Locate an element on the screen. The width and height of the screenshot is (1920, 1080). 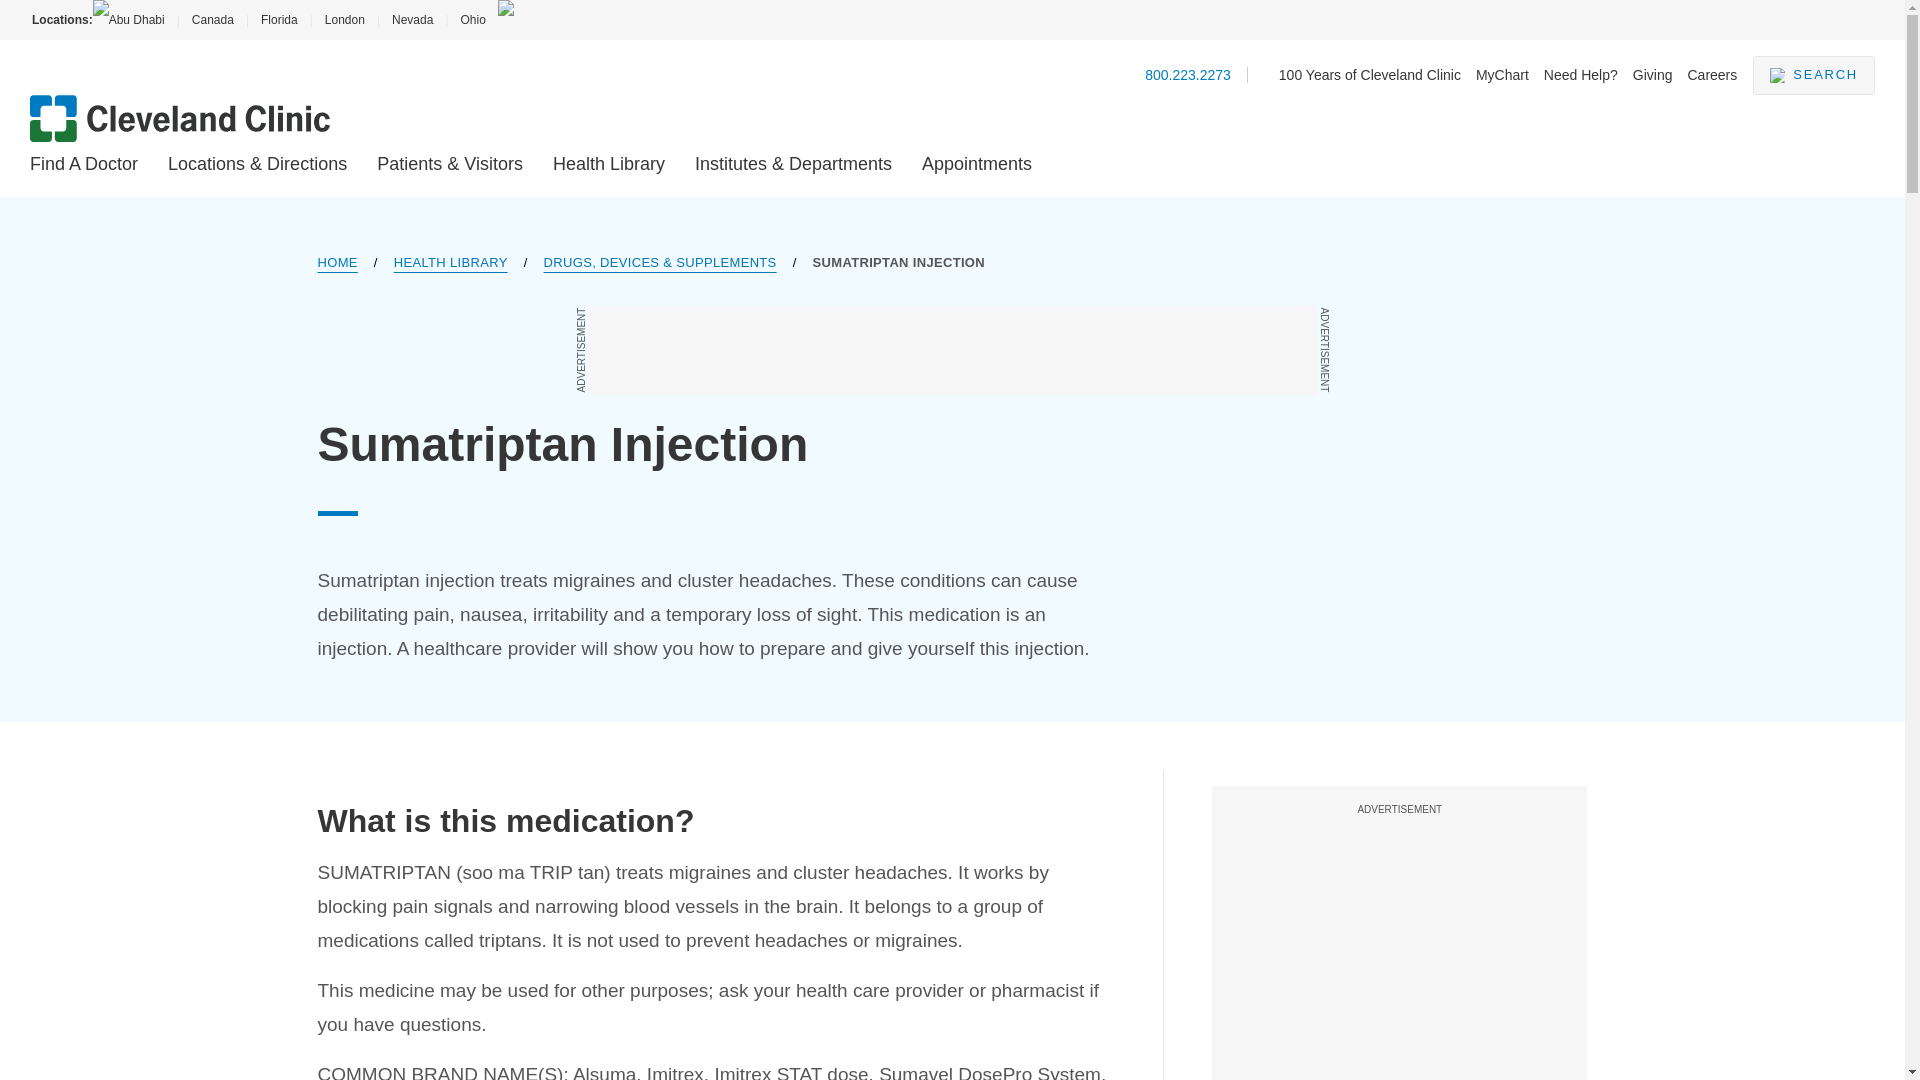
Ohio is located at coordinates (472, 20).